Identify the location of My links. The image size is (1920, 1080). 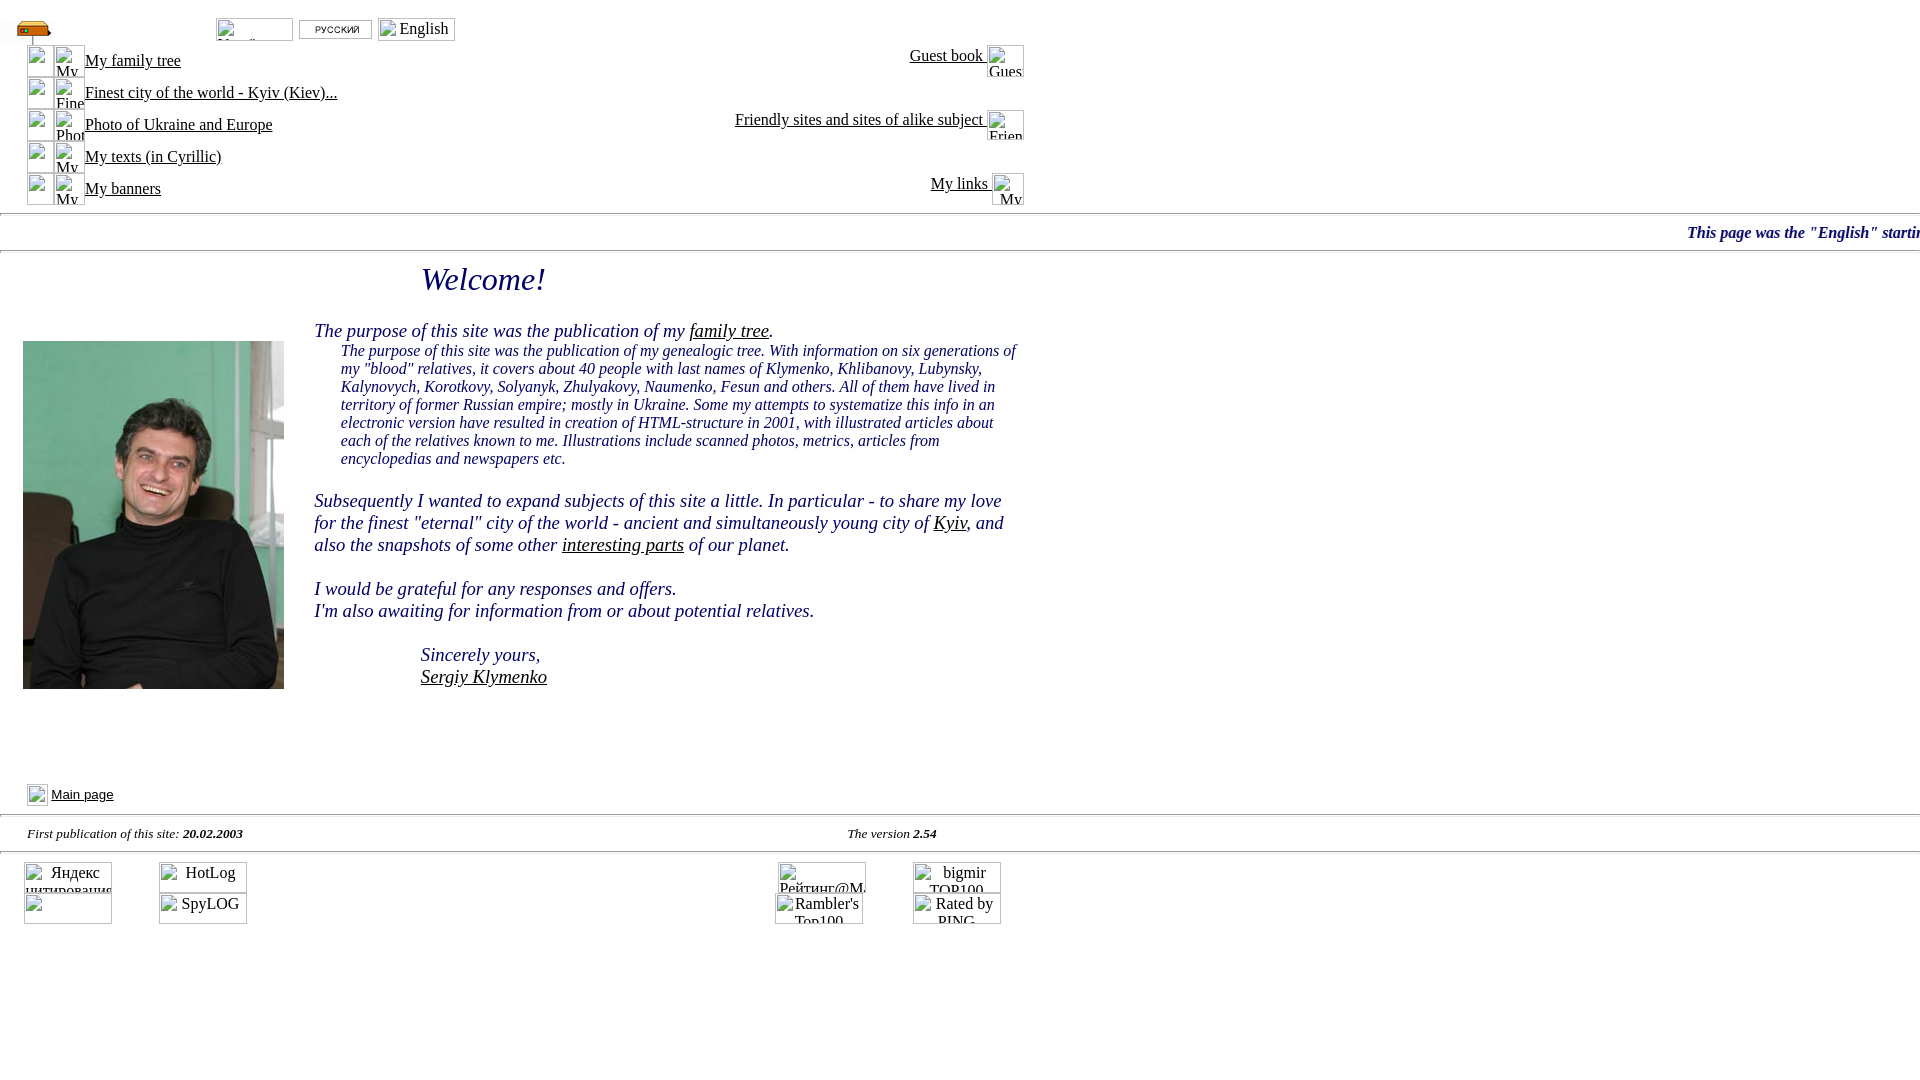
(1008, 188).